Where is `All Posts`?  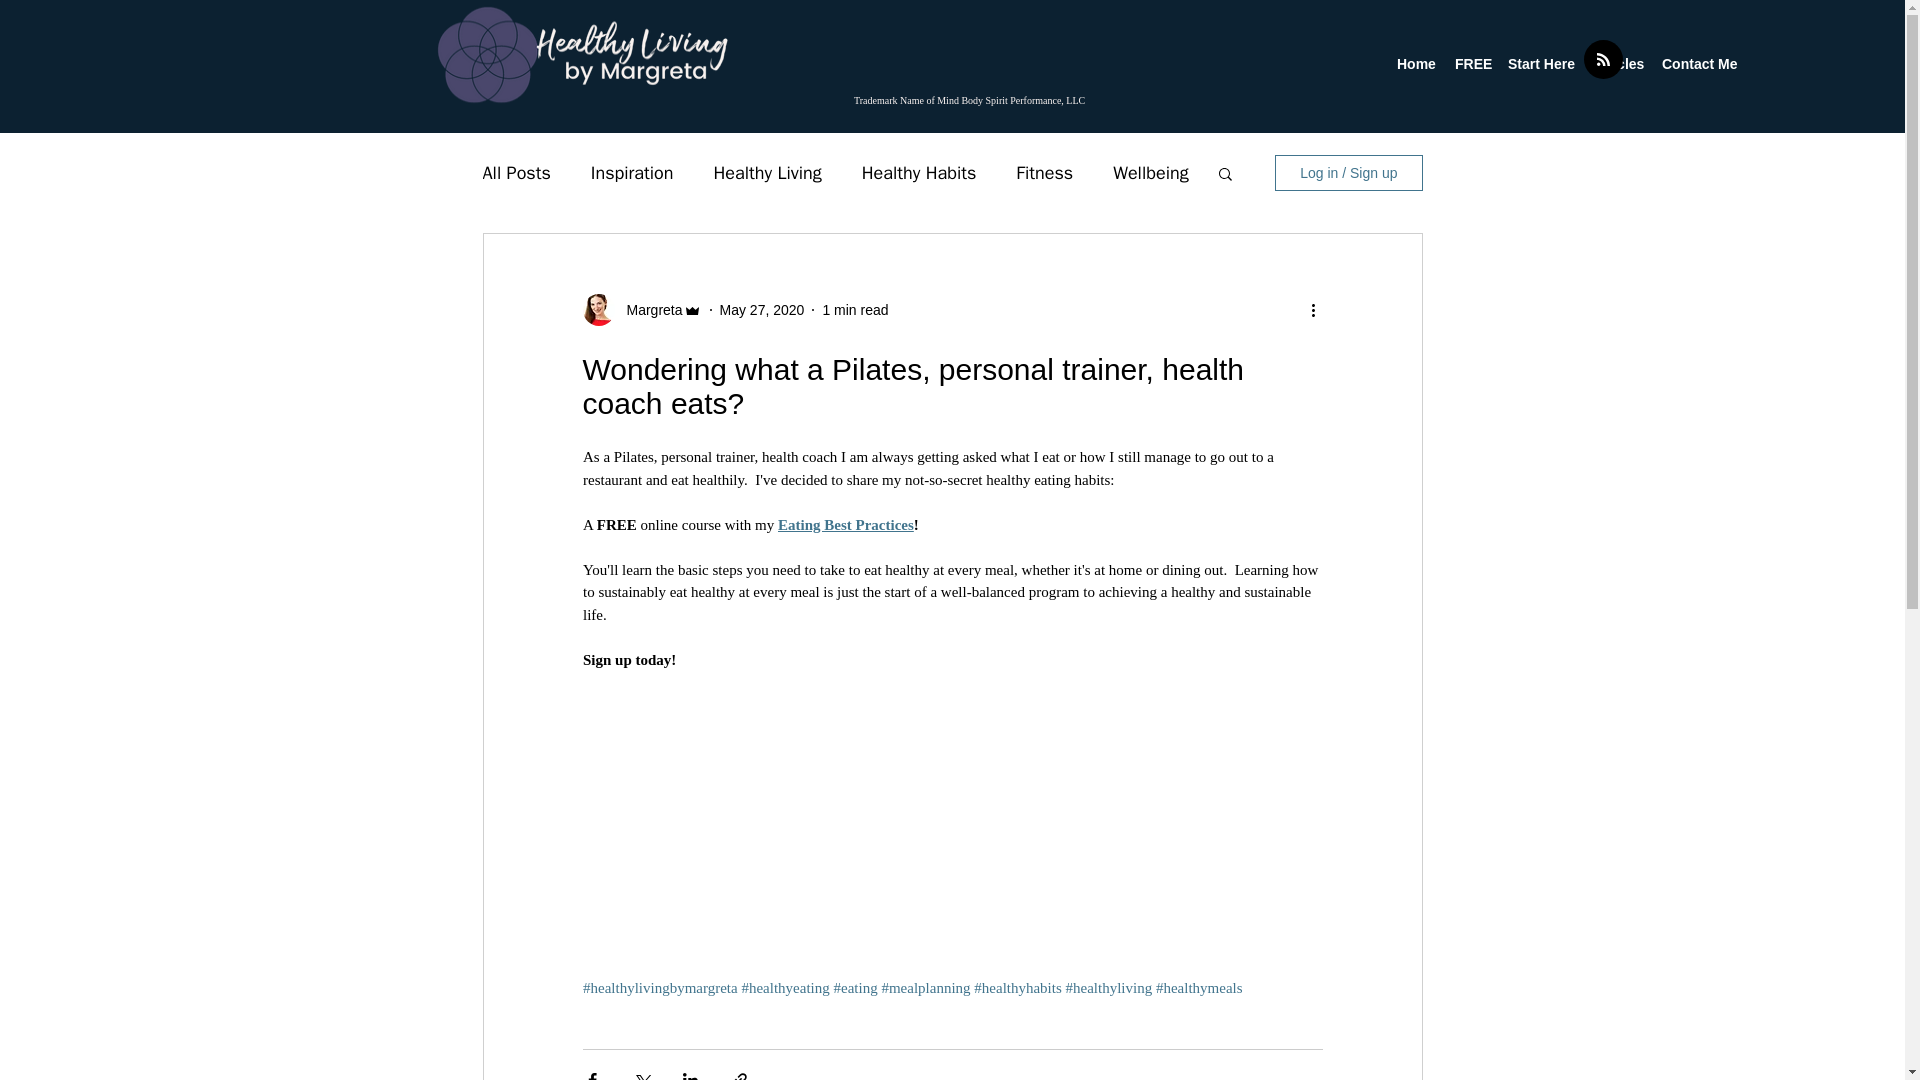
All Posts is located at coordinates (515, 172).